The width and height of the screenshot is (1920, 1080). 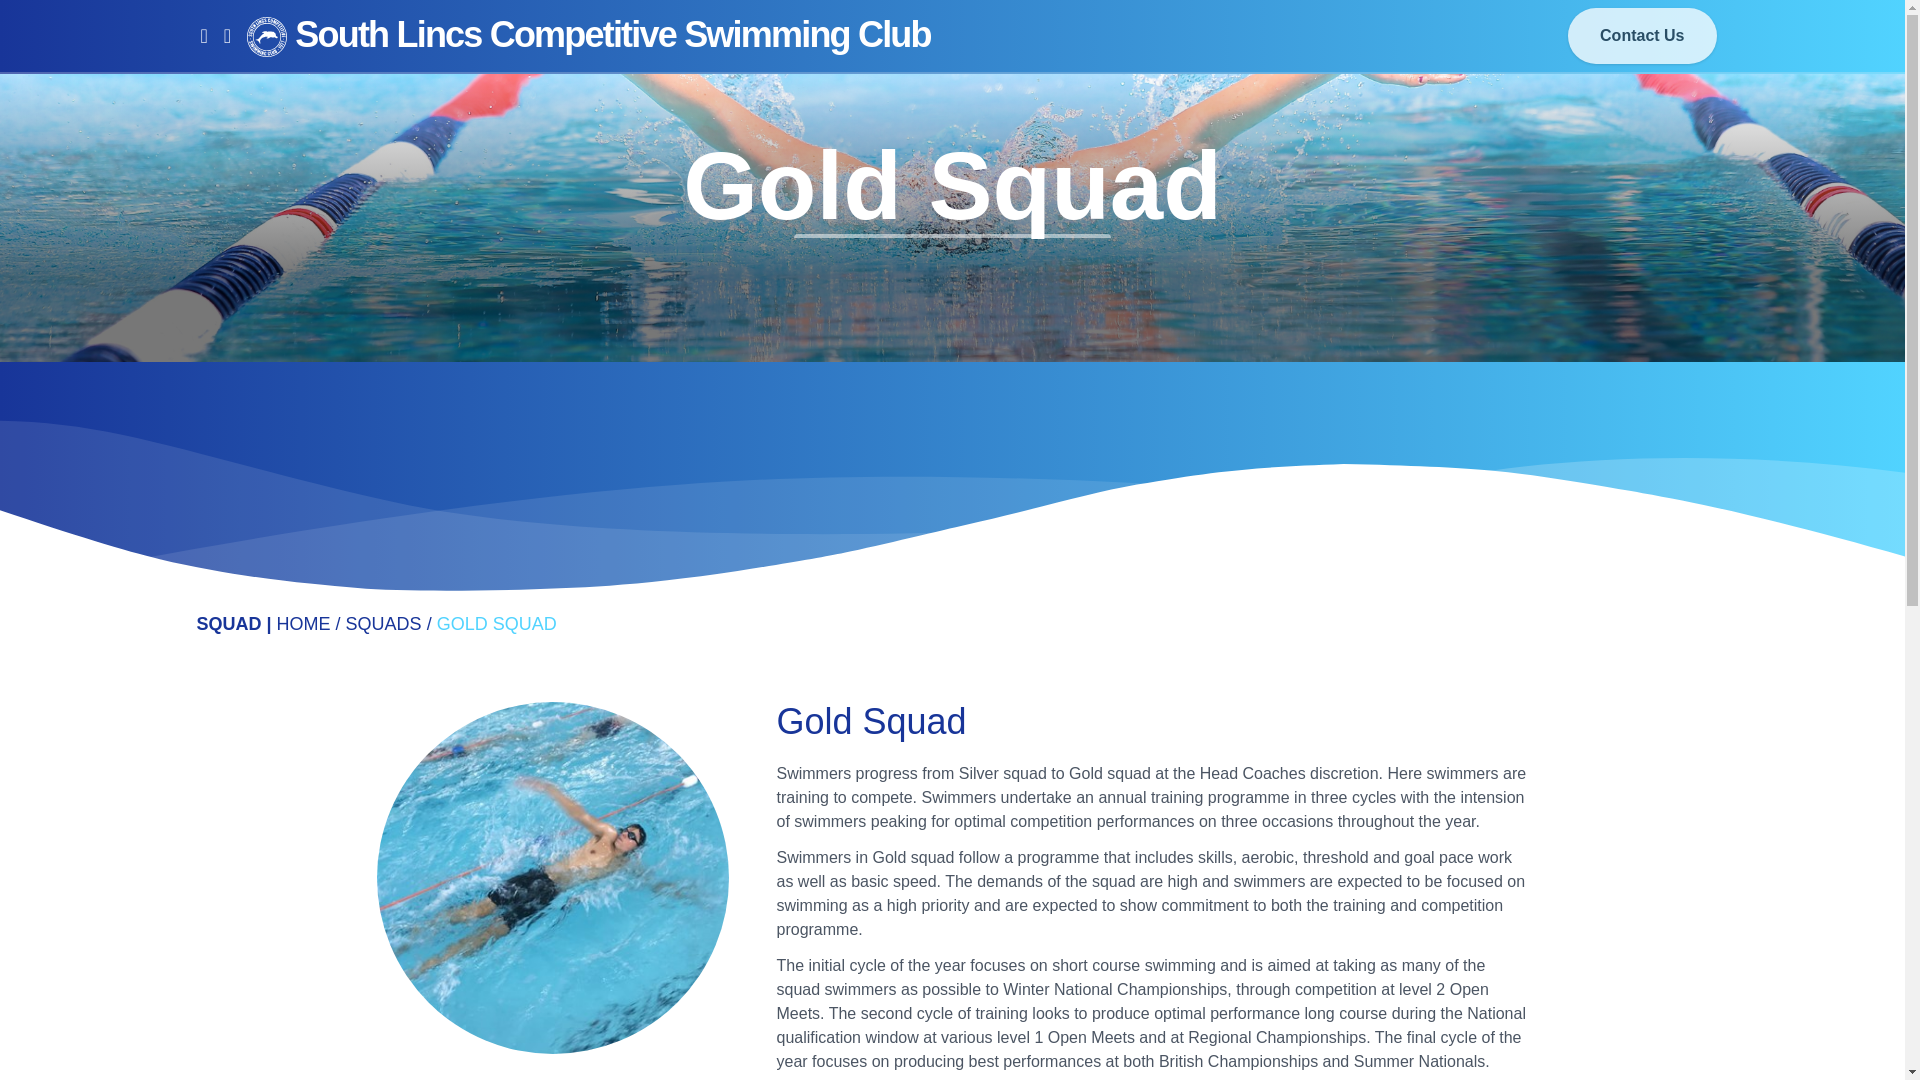 What do you see at coordinates (128, 274) in the screenshot?
I see `Coaches` at bounding box center [128, 274].